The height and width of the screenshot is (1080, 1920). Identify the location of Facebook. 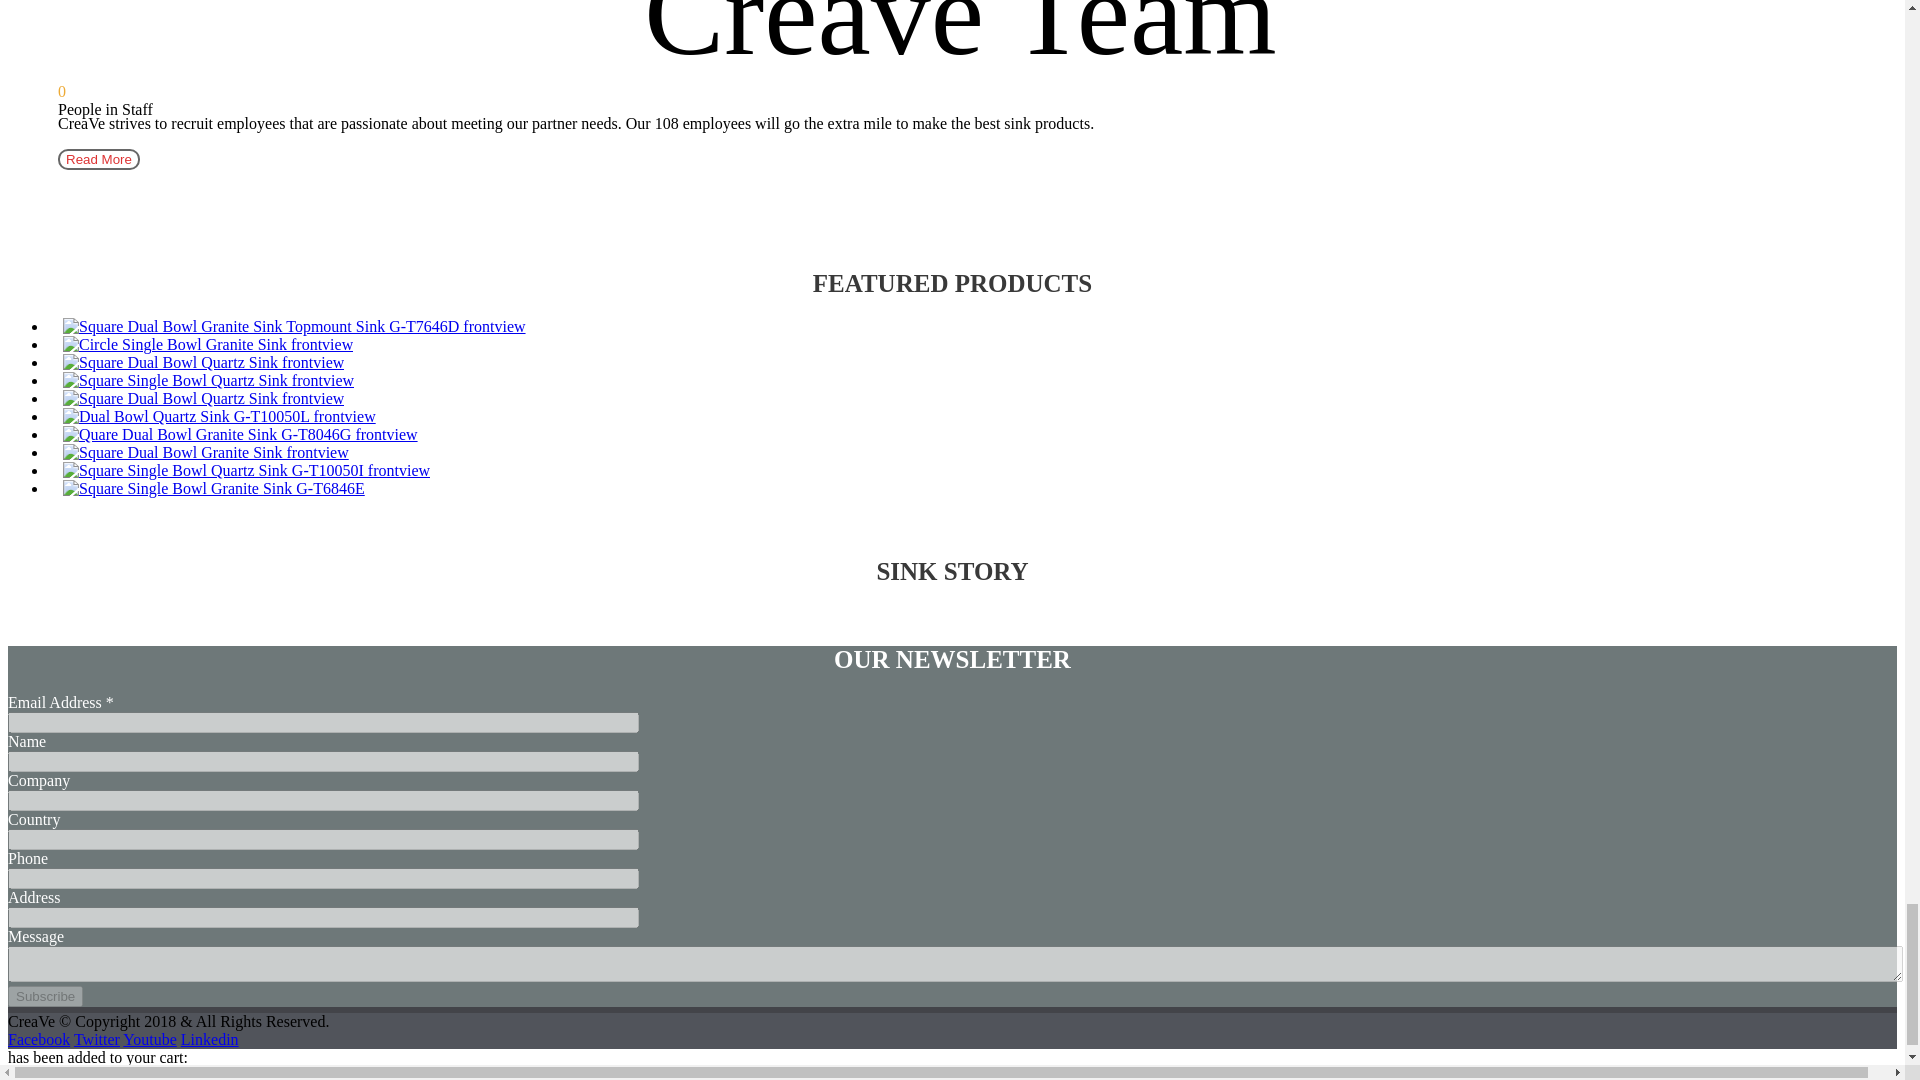
(38, 1039).